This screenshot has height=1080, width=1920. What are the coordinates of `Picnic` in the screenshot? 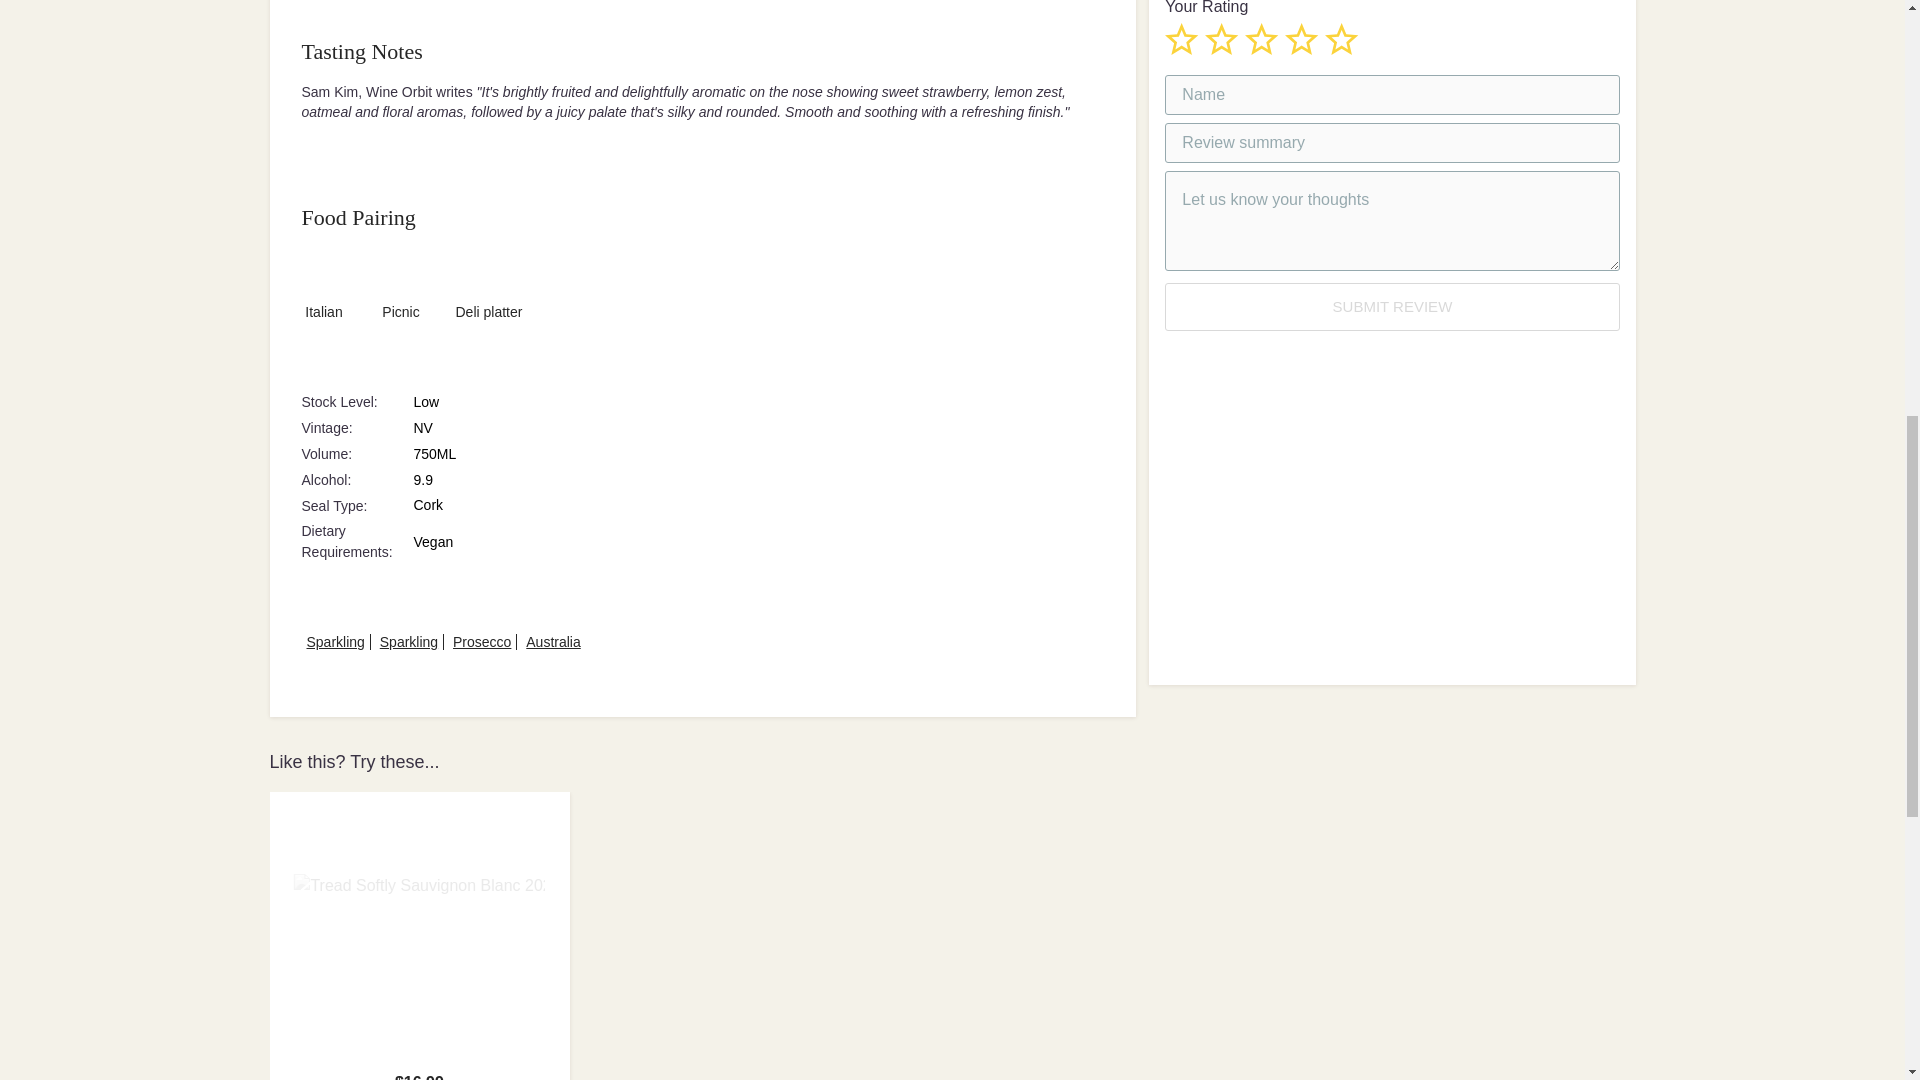 It's located at (400, 271).